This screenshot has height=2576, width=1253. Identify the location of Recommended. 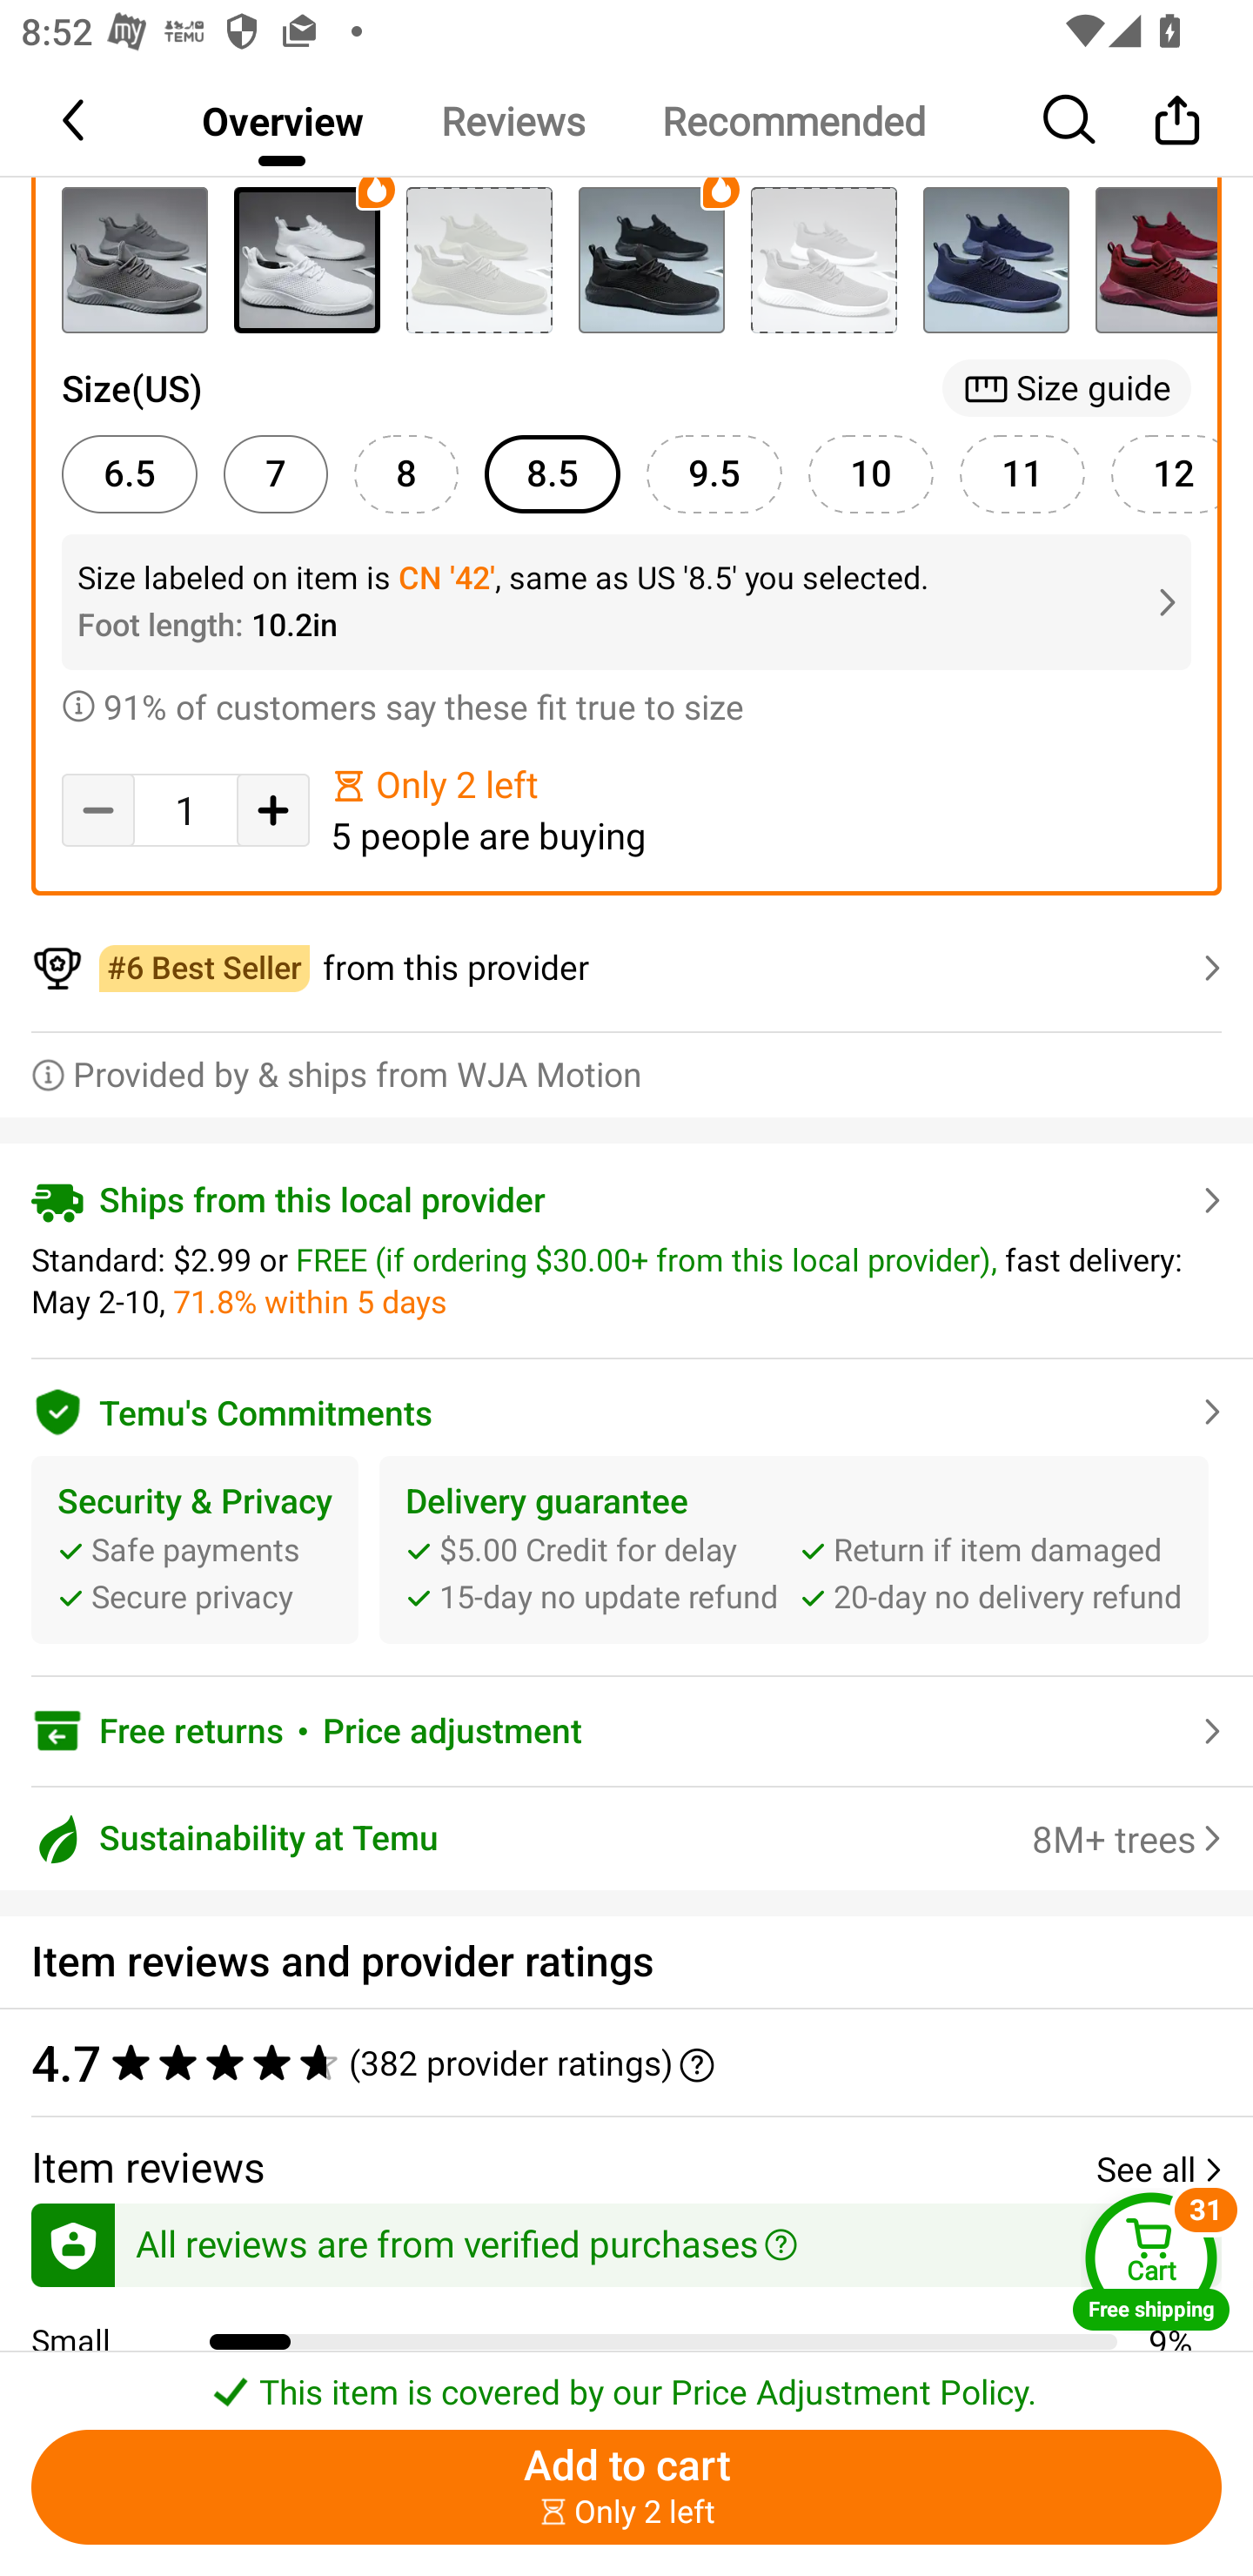
(793, 120).